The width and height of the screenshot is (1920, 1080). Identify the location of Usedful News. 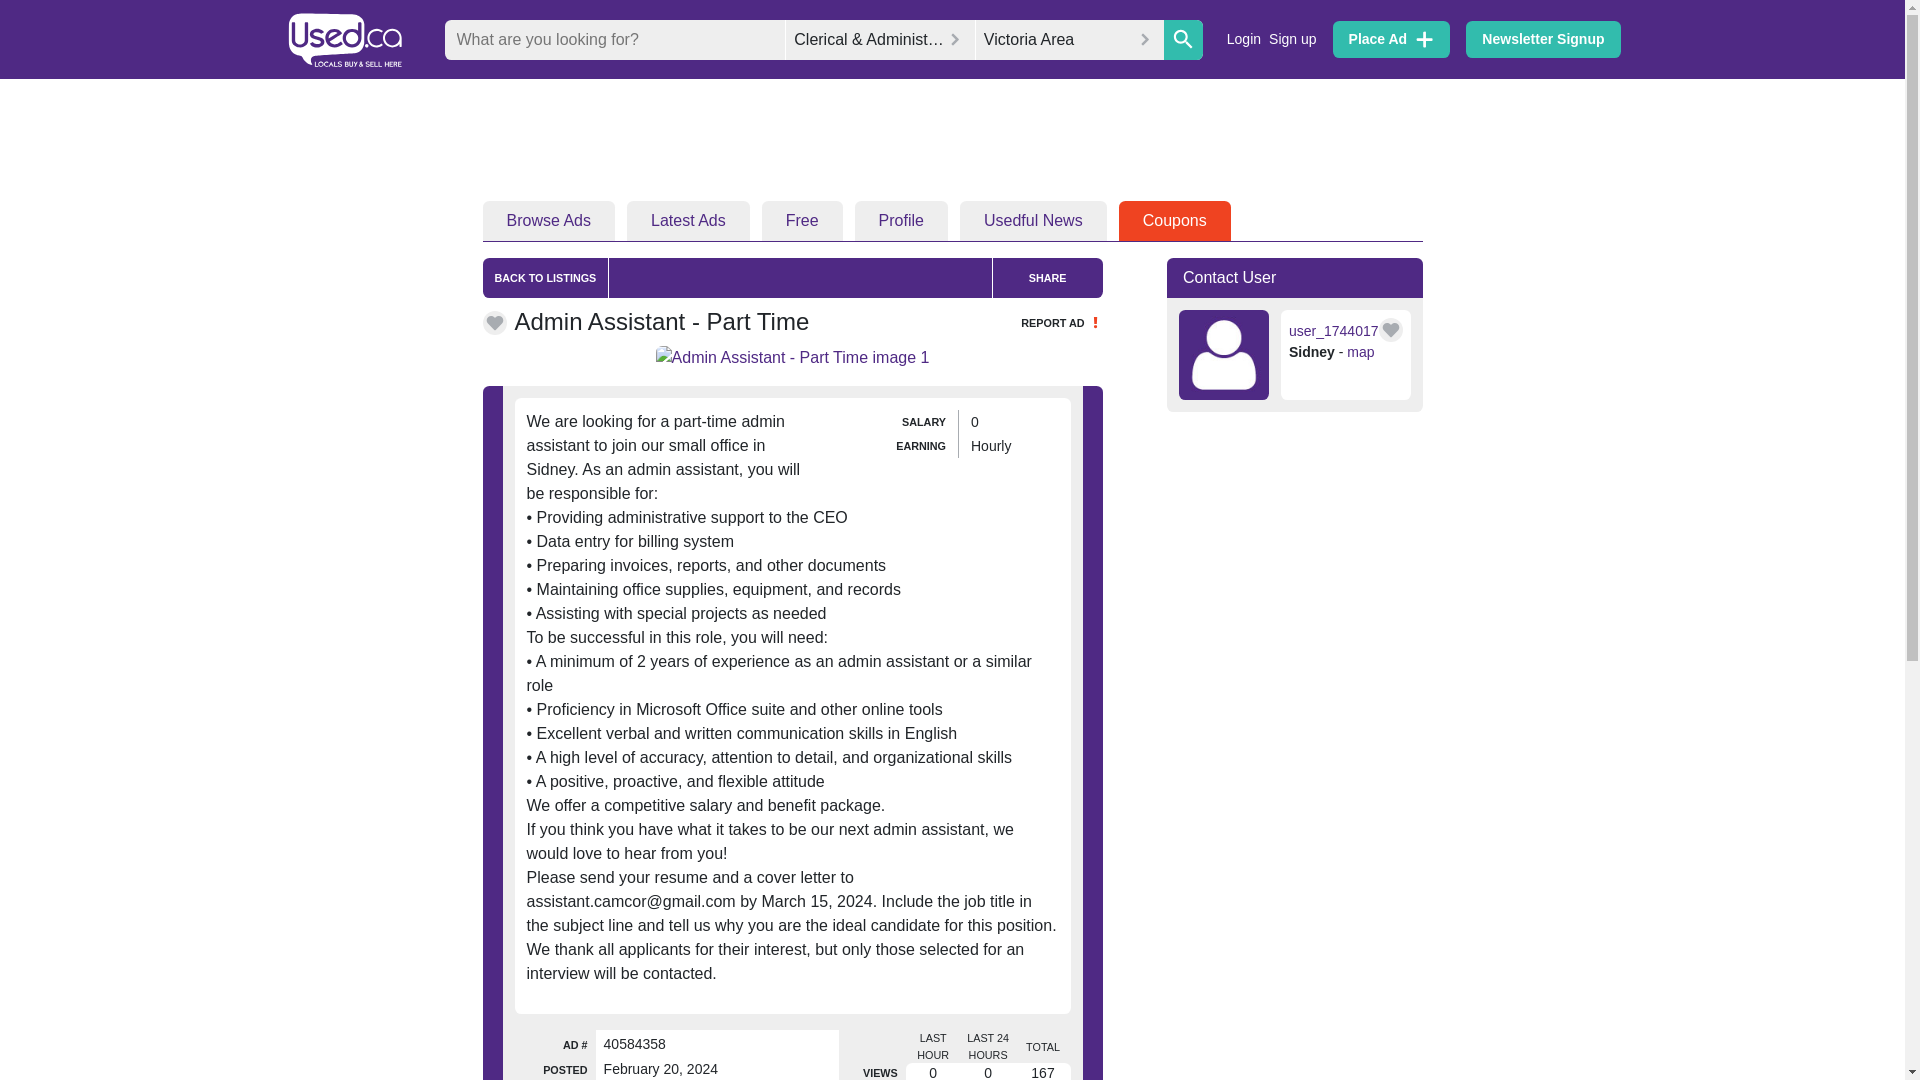
(1034, 220).